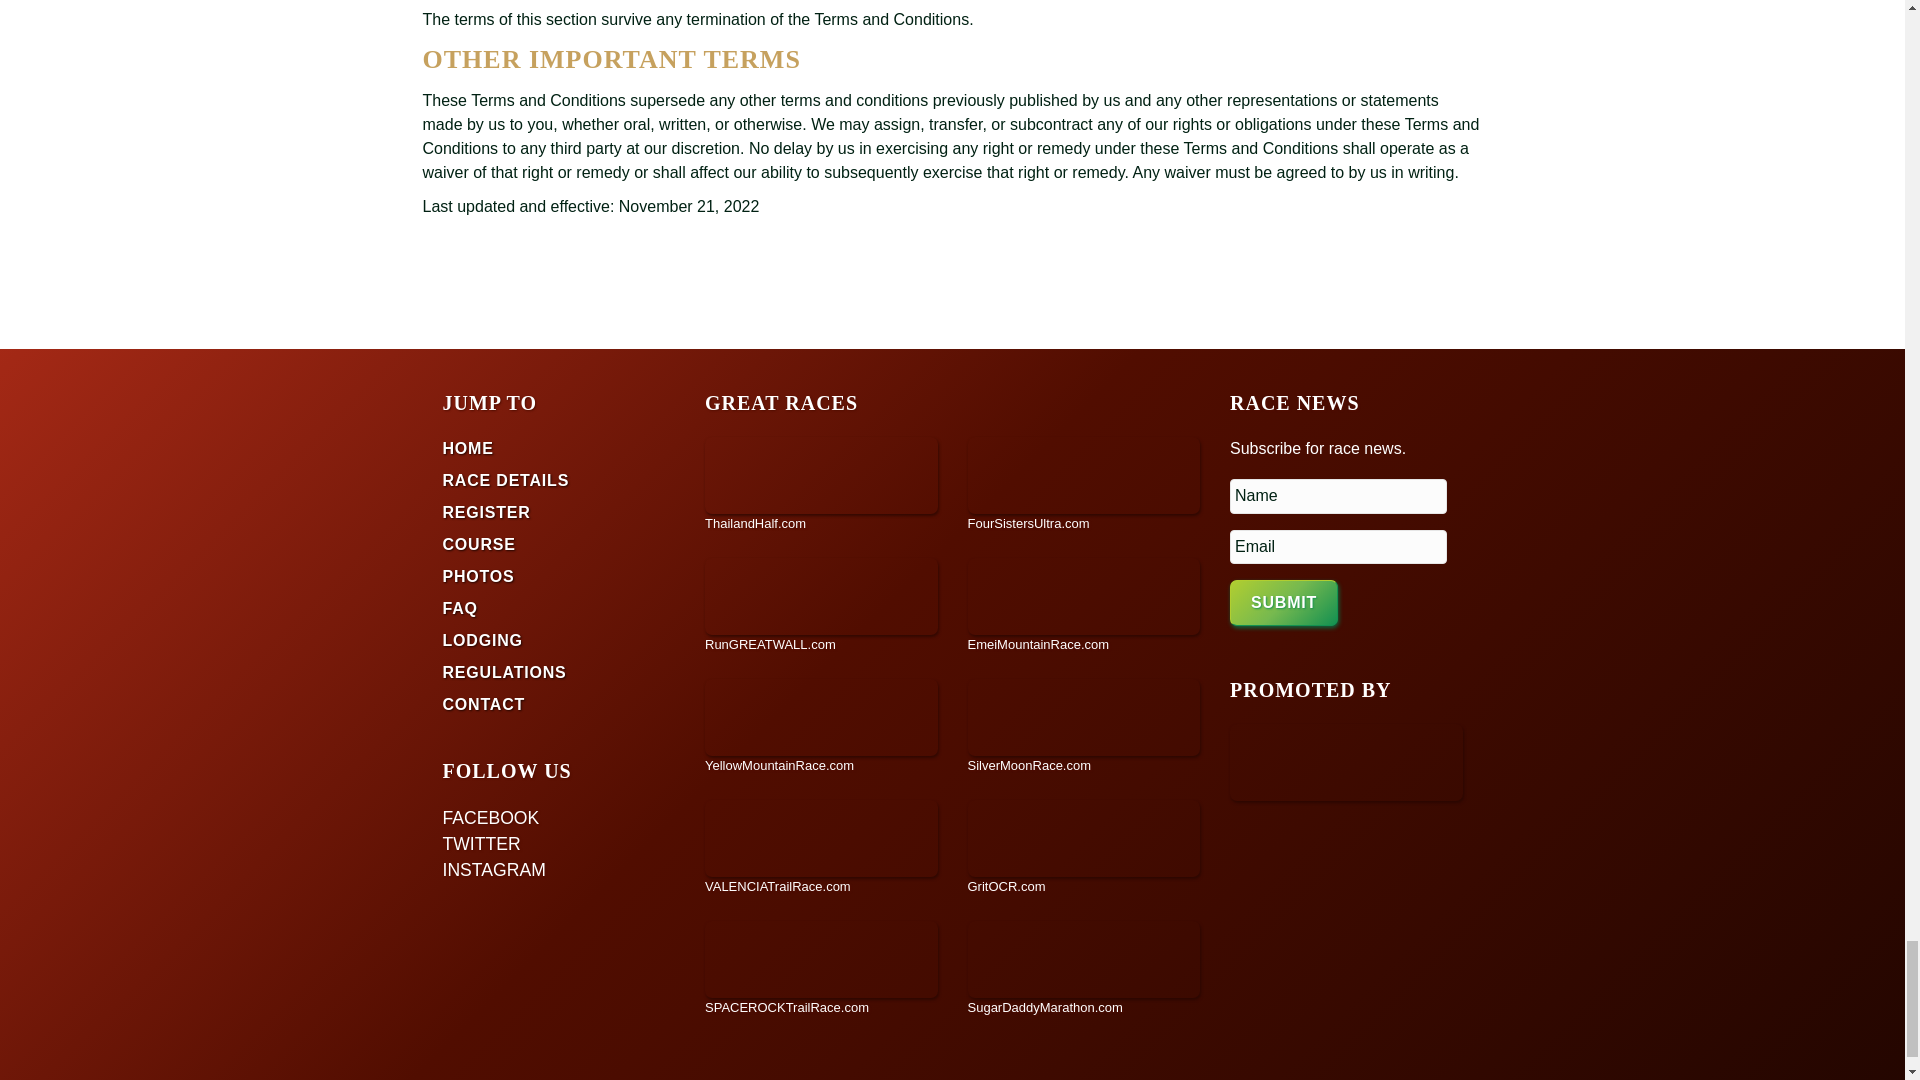 This screenshot has height=1080, width=1920. I want to click on Grit OCR, so click(1084, 848).